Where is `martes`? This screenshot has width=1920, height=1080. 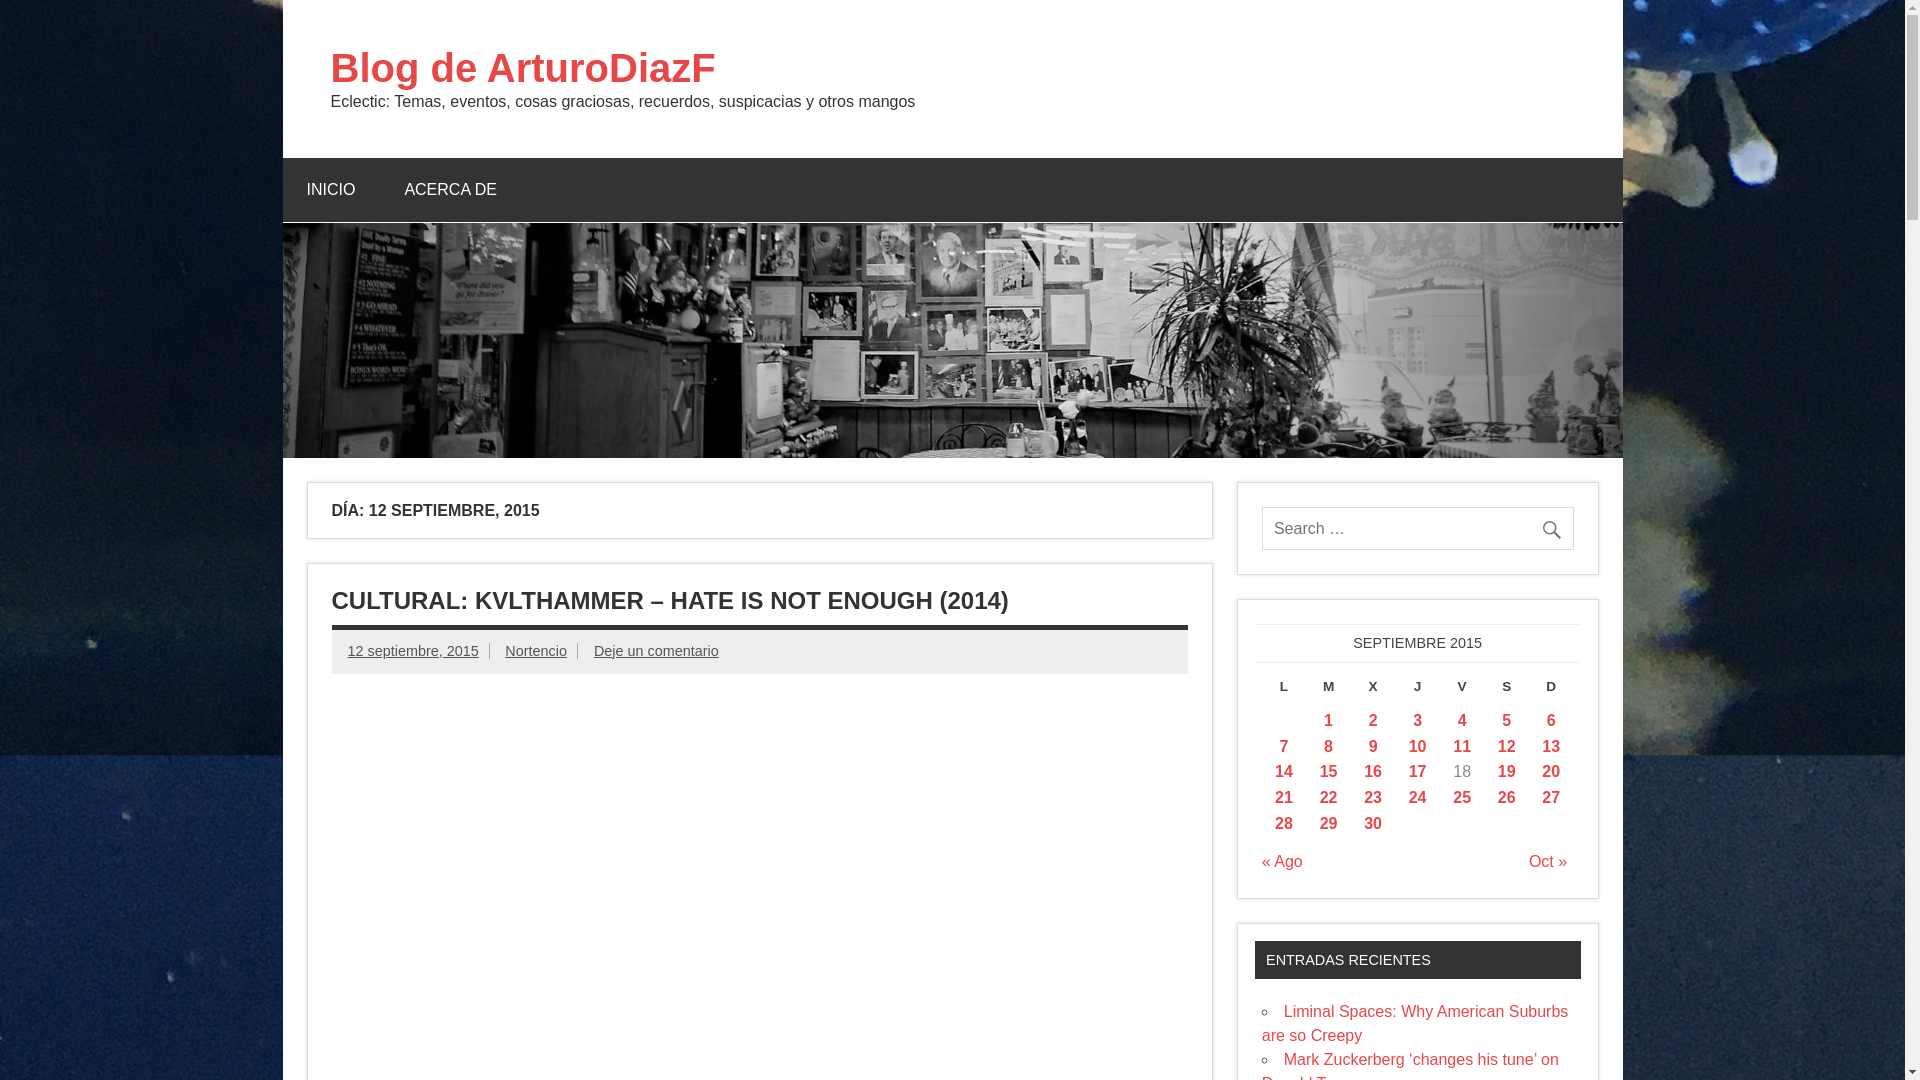
martes is located at coordinates (1328, 690).